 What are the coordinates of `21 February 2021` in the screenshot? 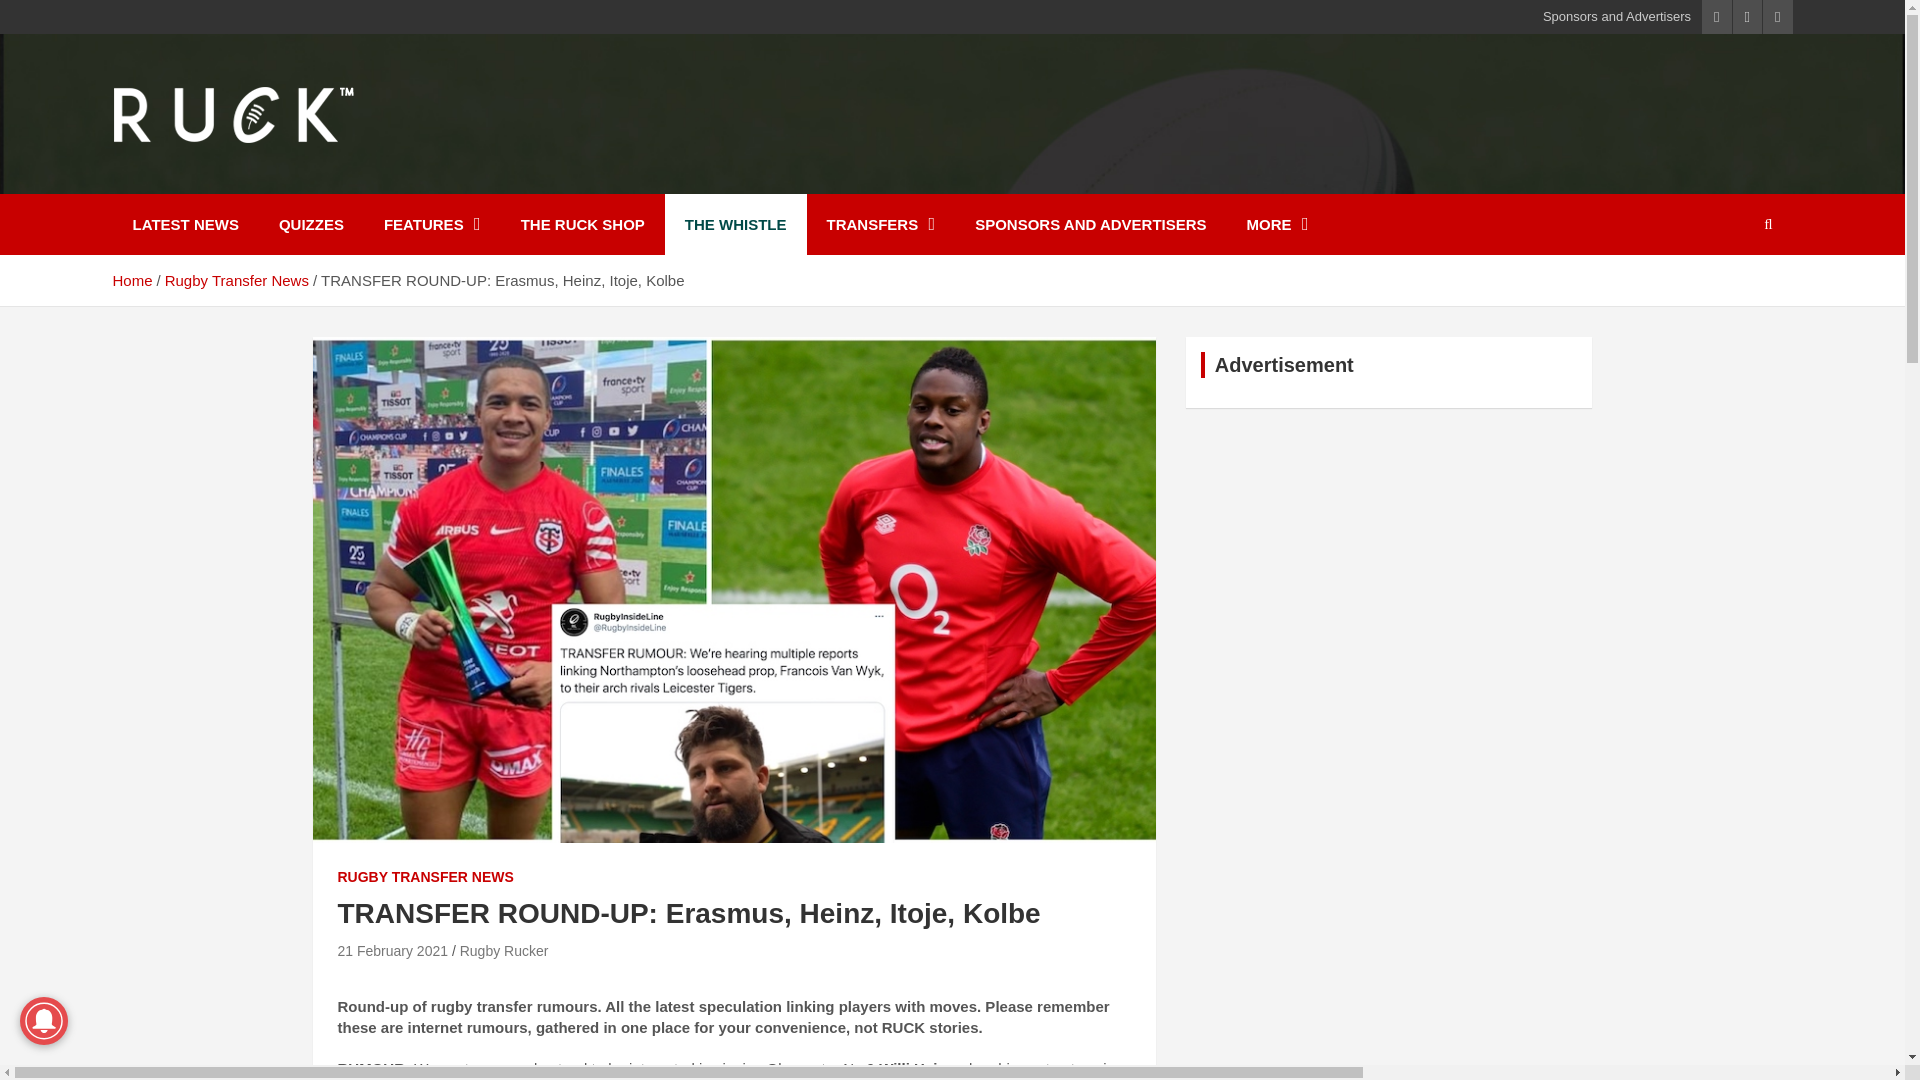 It's located at (393, 950).